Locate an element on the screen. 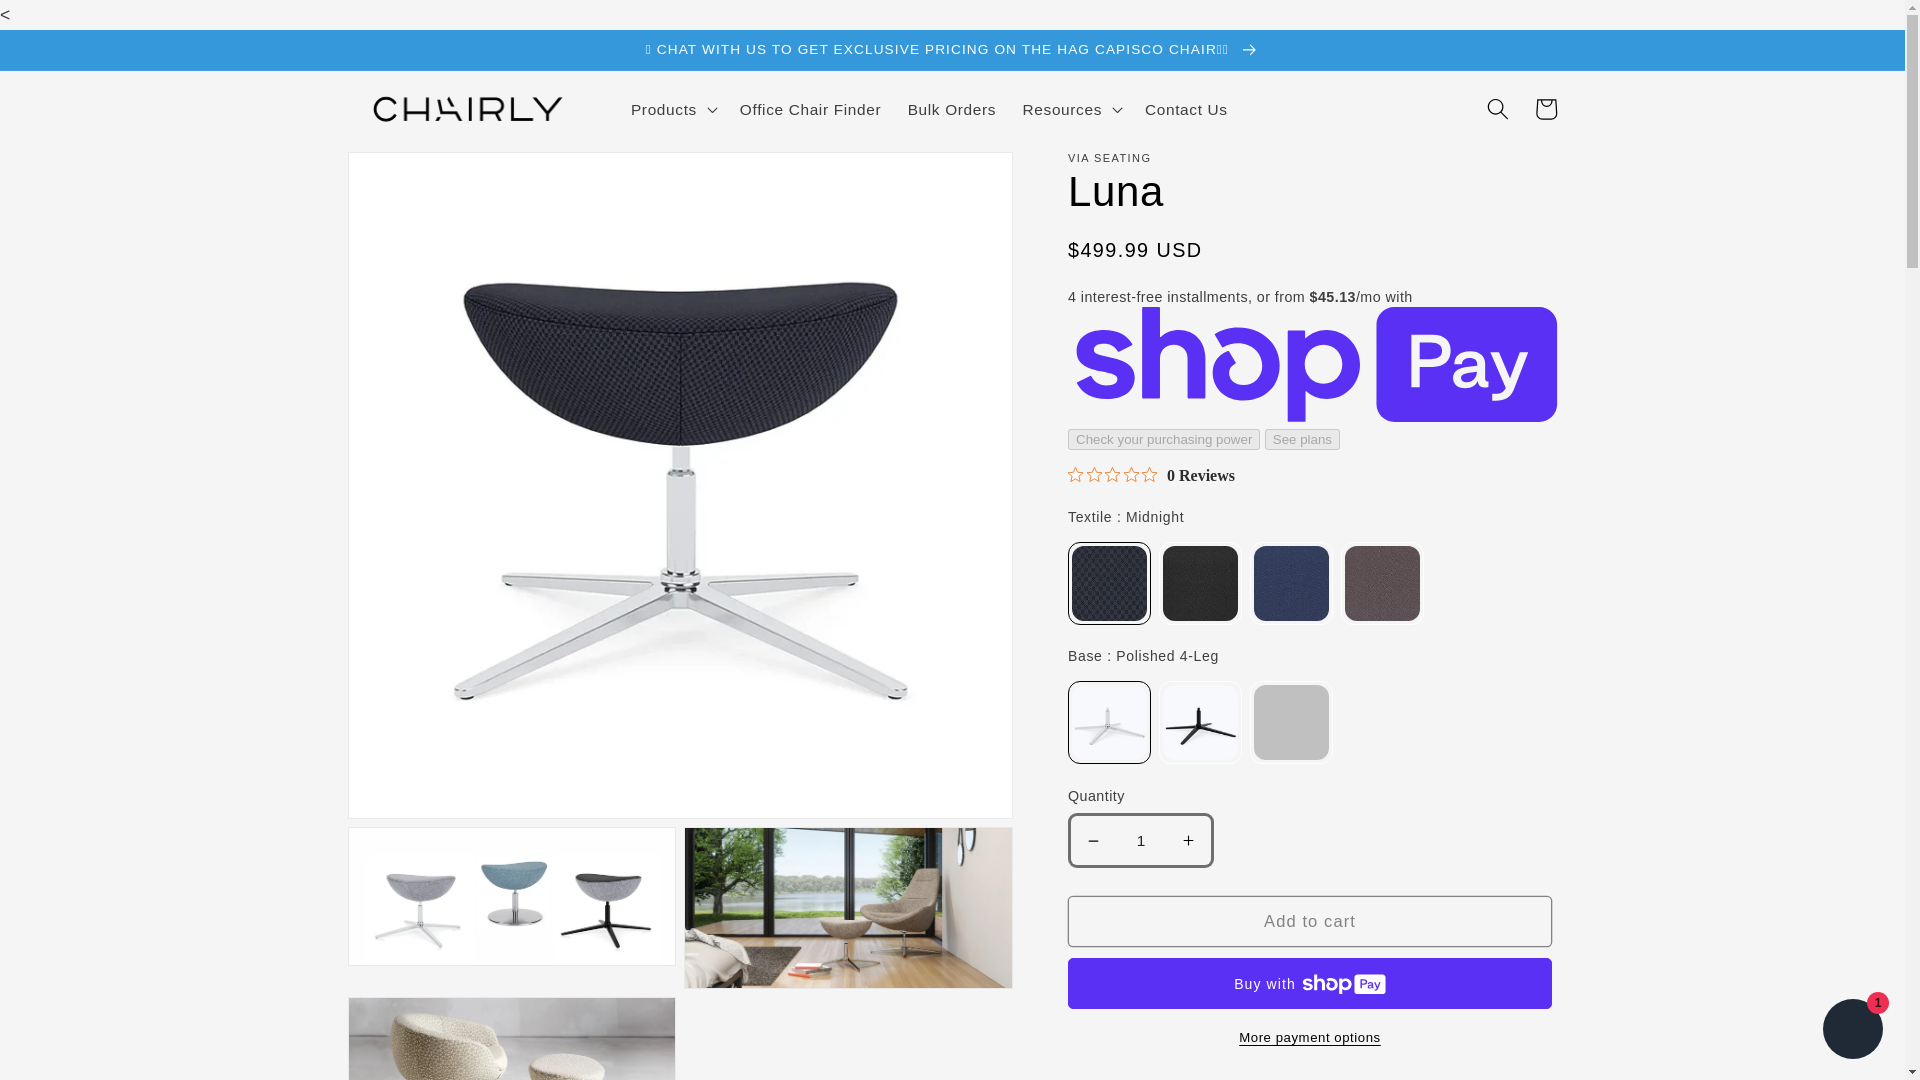 Image resolution: width=1920 pixels, height=1080 pixels. Skip to content is located at coordinates (66, 25).